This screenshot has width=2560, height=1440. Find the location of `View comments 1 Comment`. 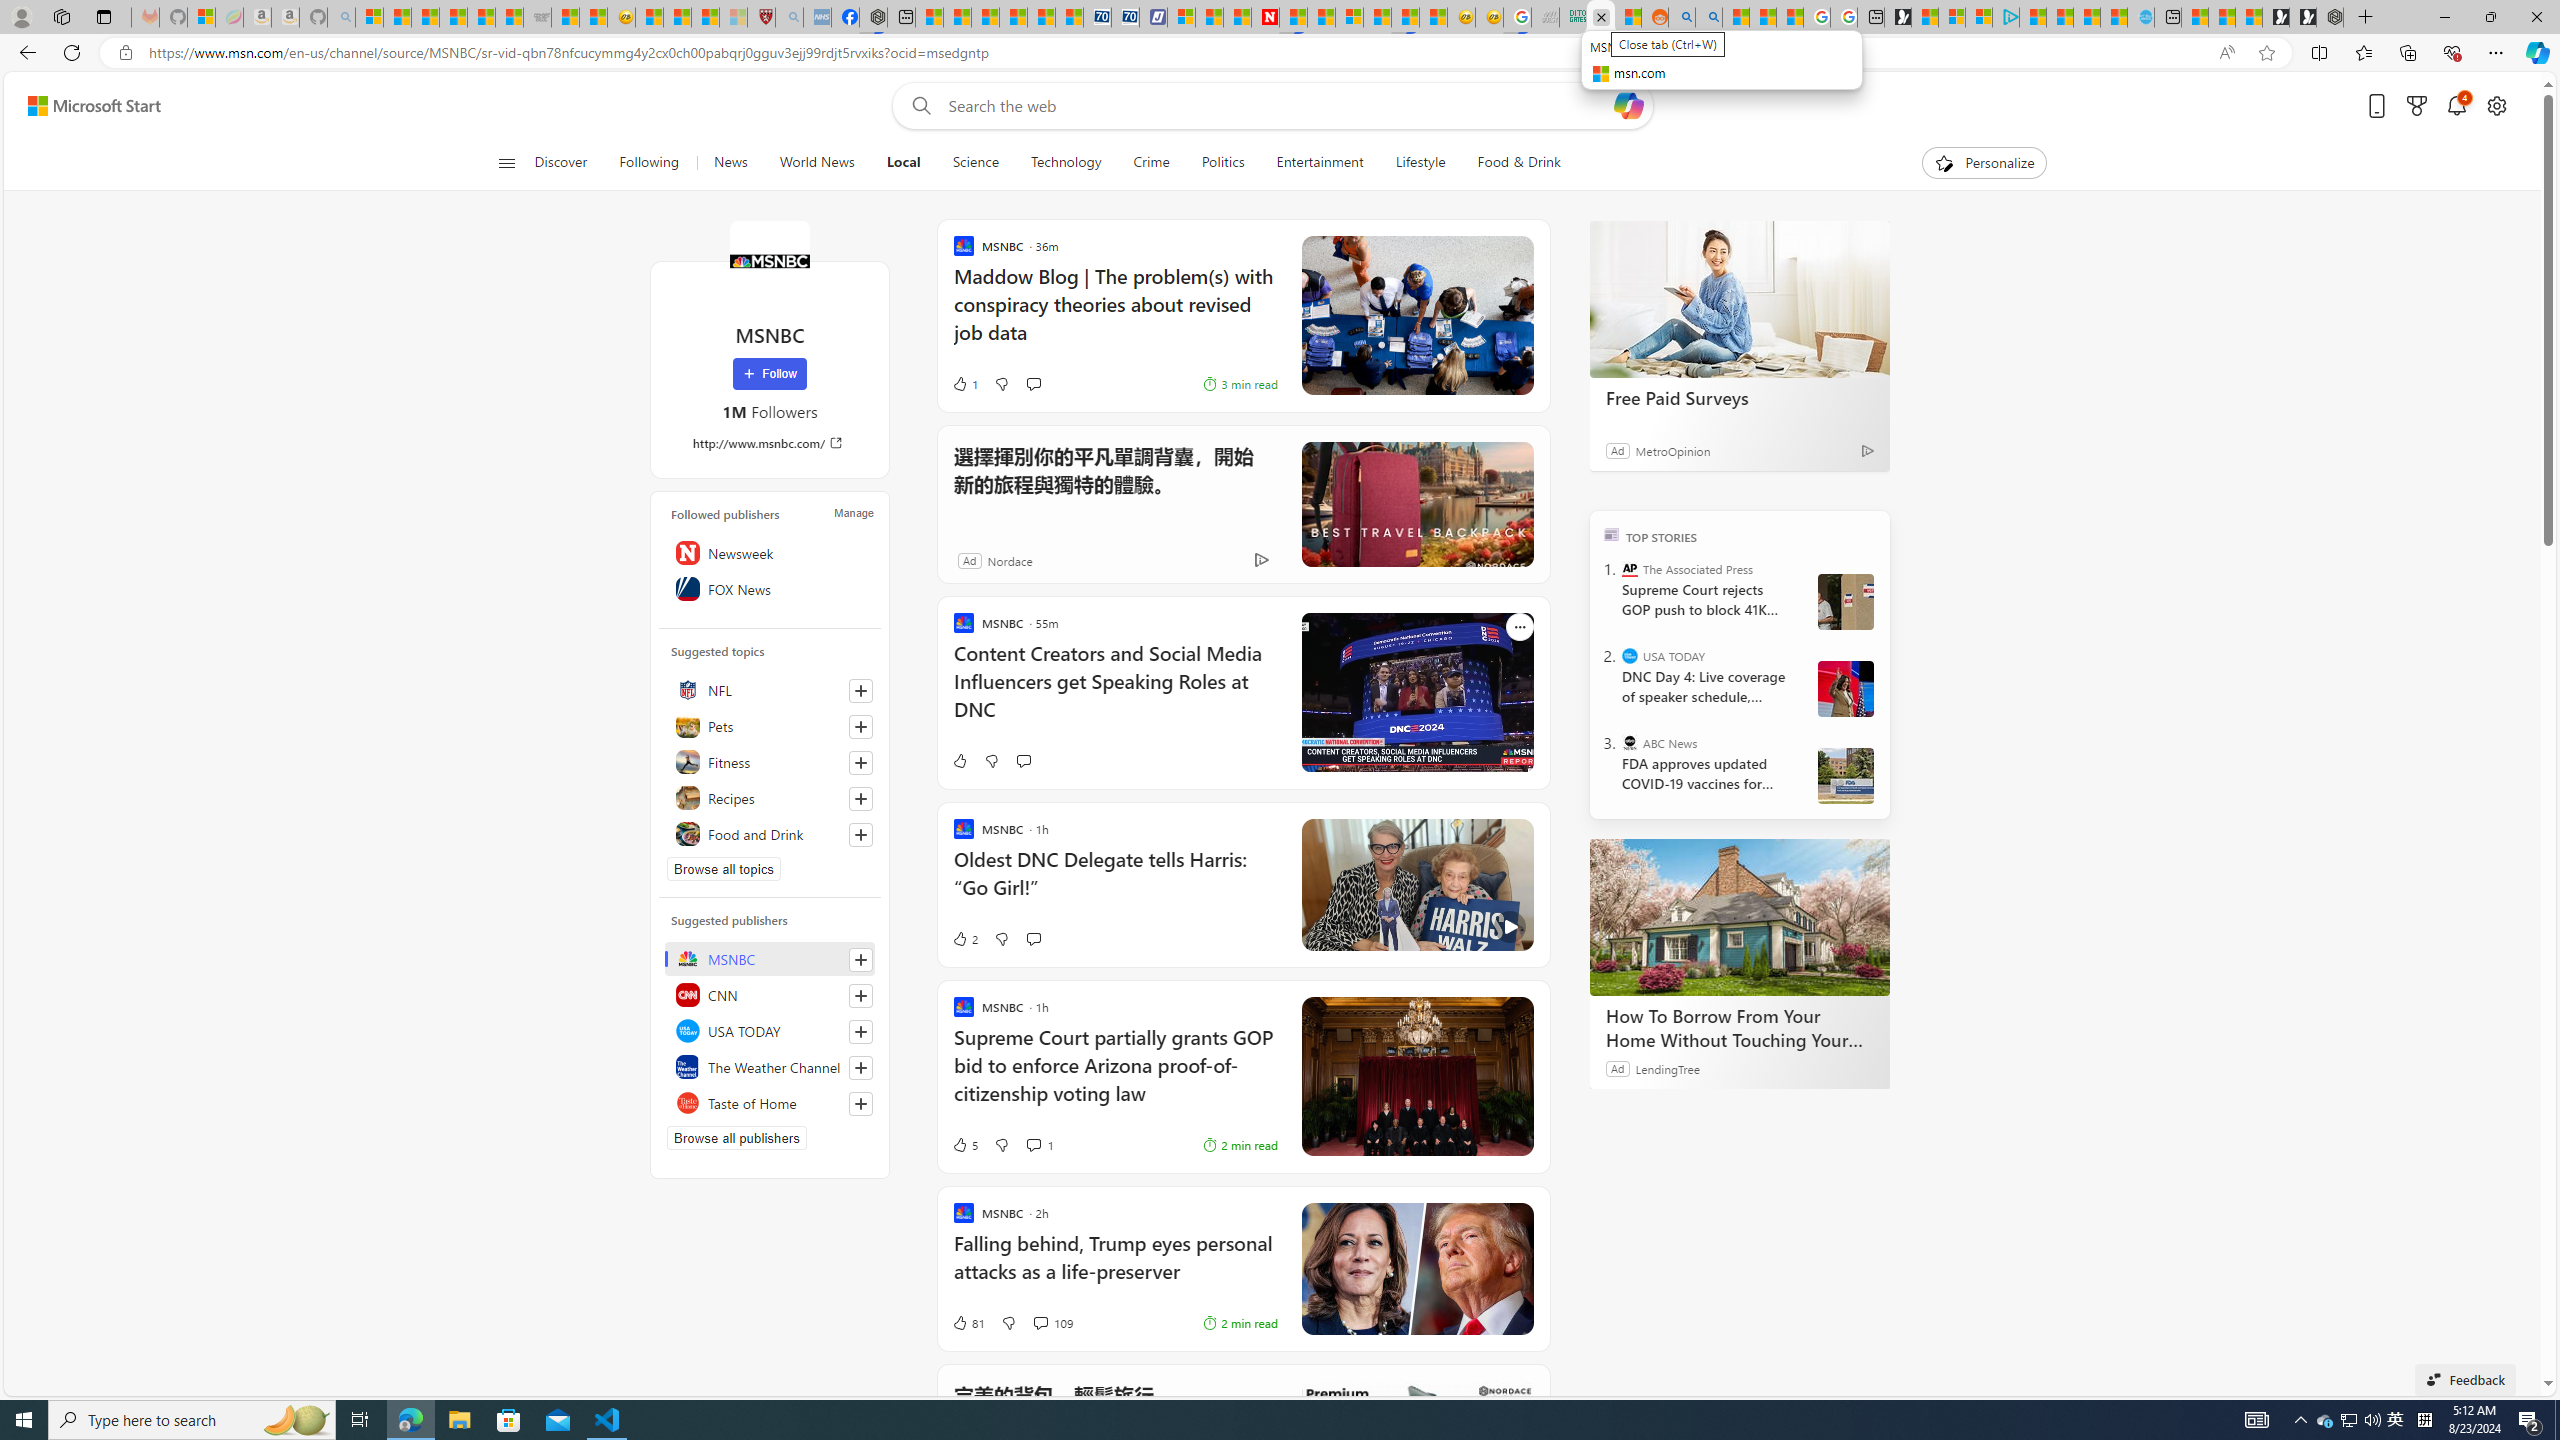

View comments 1 Comment is located at coordinates (1032, 1145).